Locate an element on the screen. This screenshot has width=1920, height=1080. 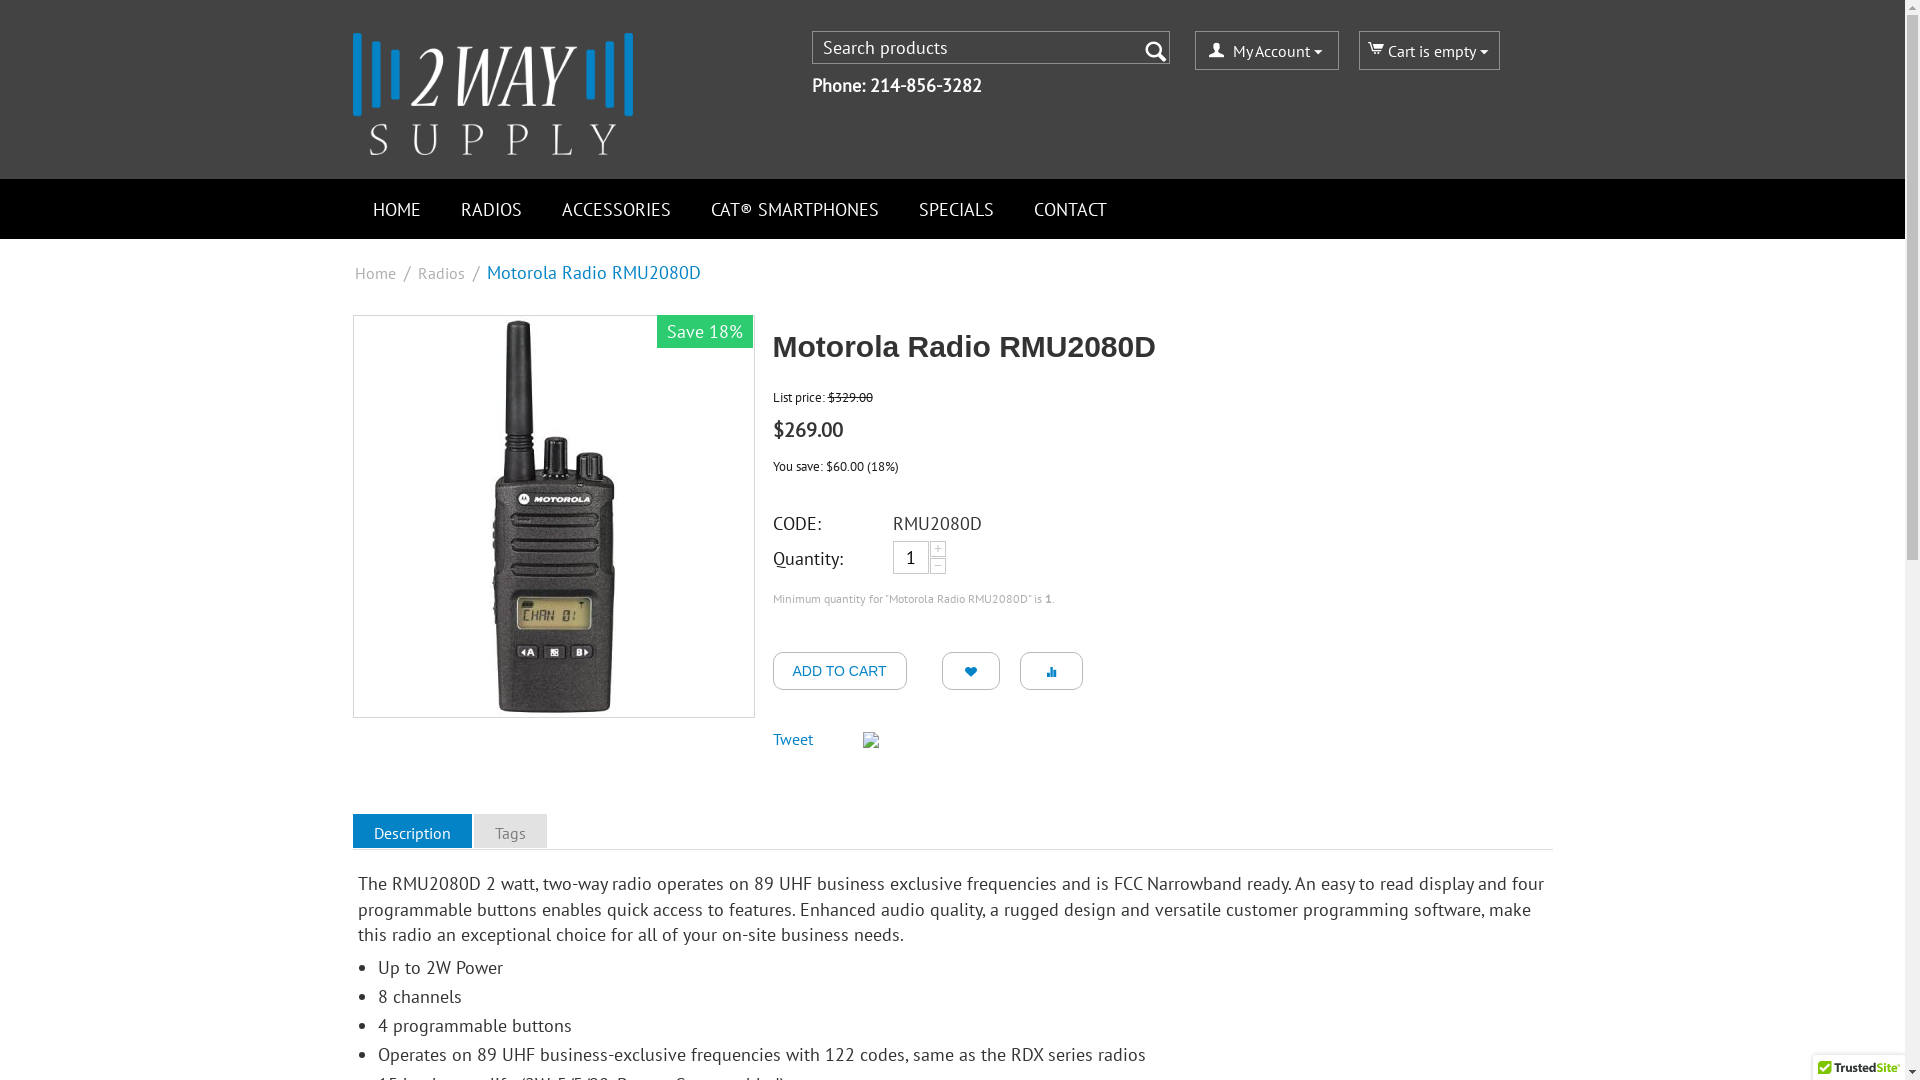
Tags is located at coordinates (511, 831).